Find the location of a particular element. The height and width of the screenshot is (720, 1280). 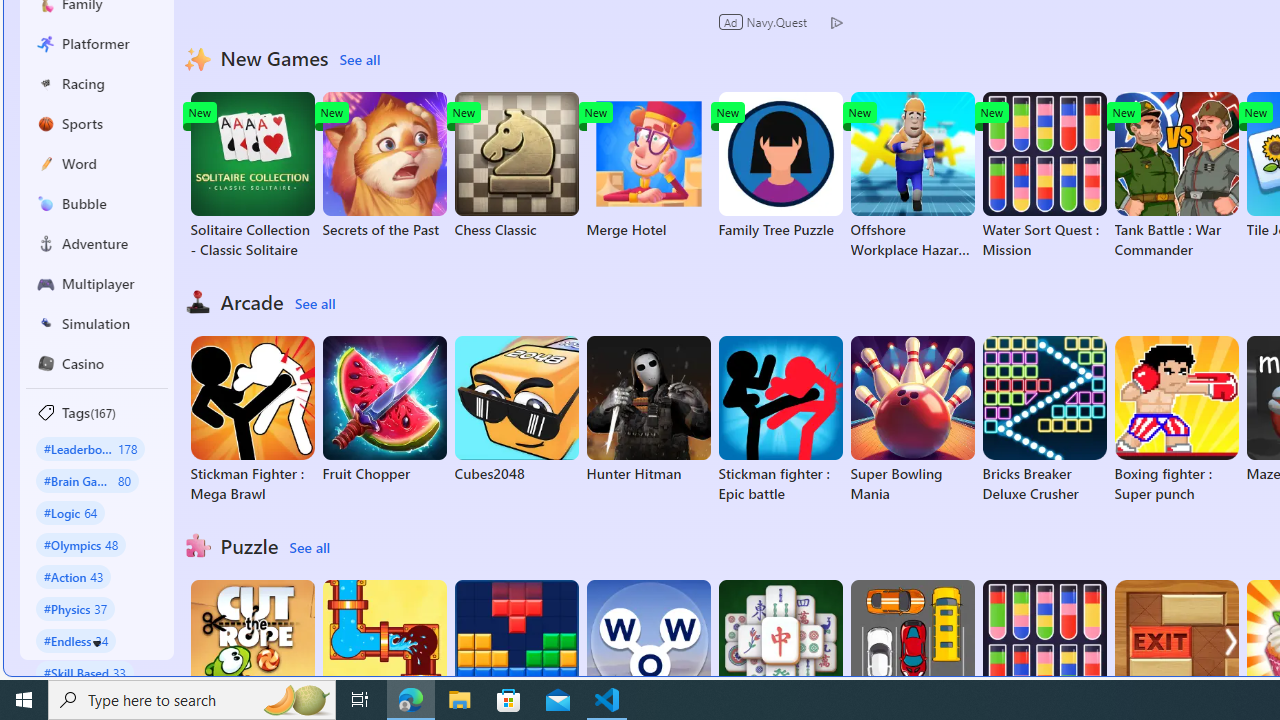

#Logic 64 is located at coordinates (70, 512).